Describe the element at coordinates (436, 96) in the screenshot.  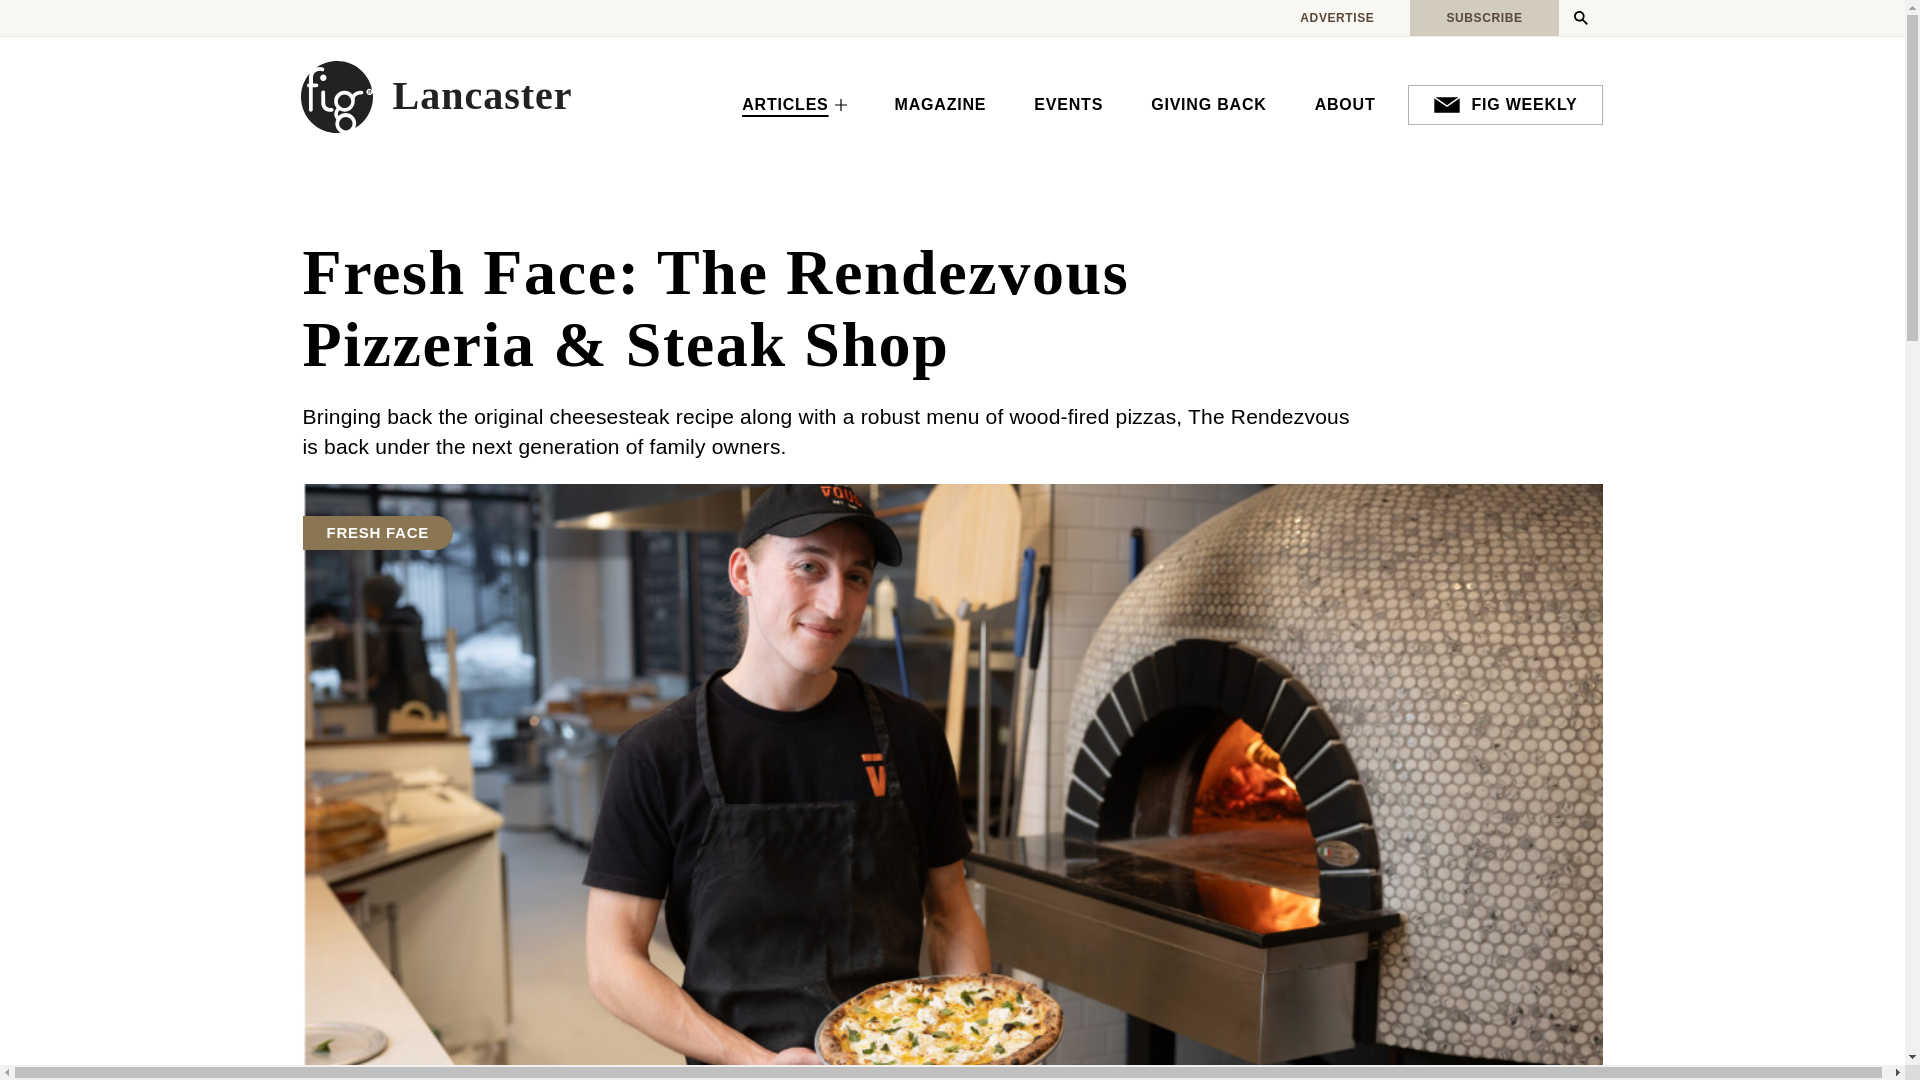
I see `Lancaster` at that location.